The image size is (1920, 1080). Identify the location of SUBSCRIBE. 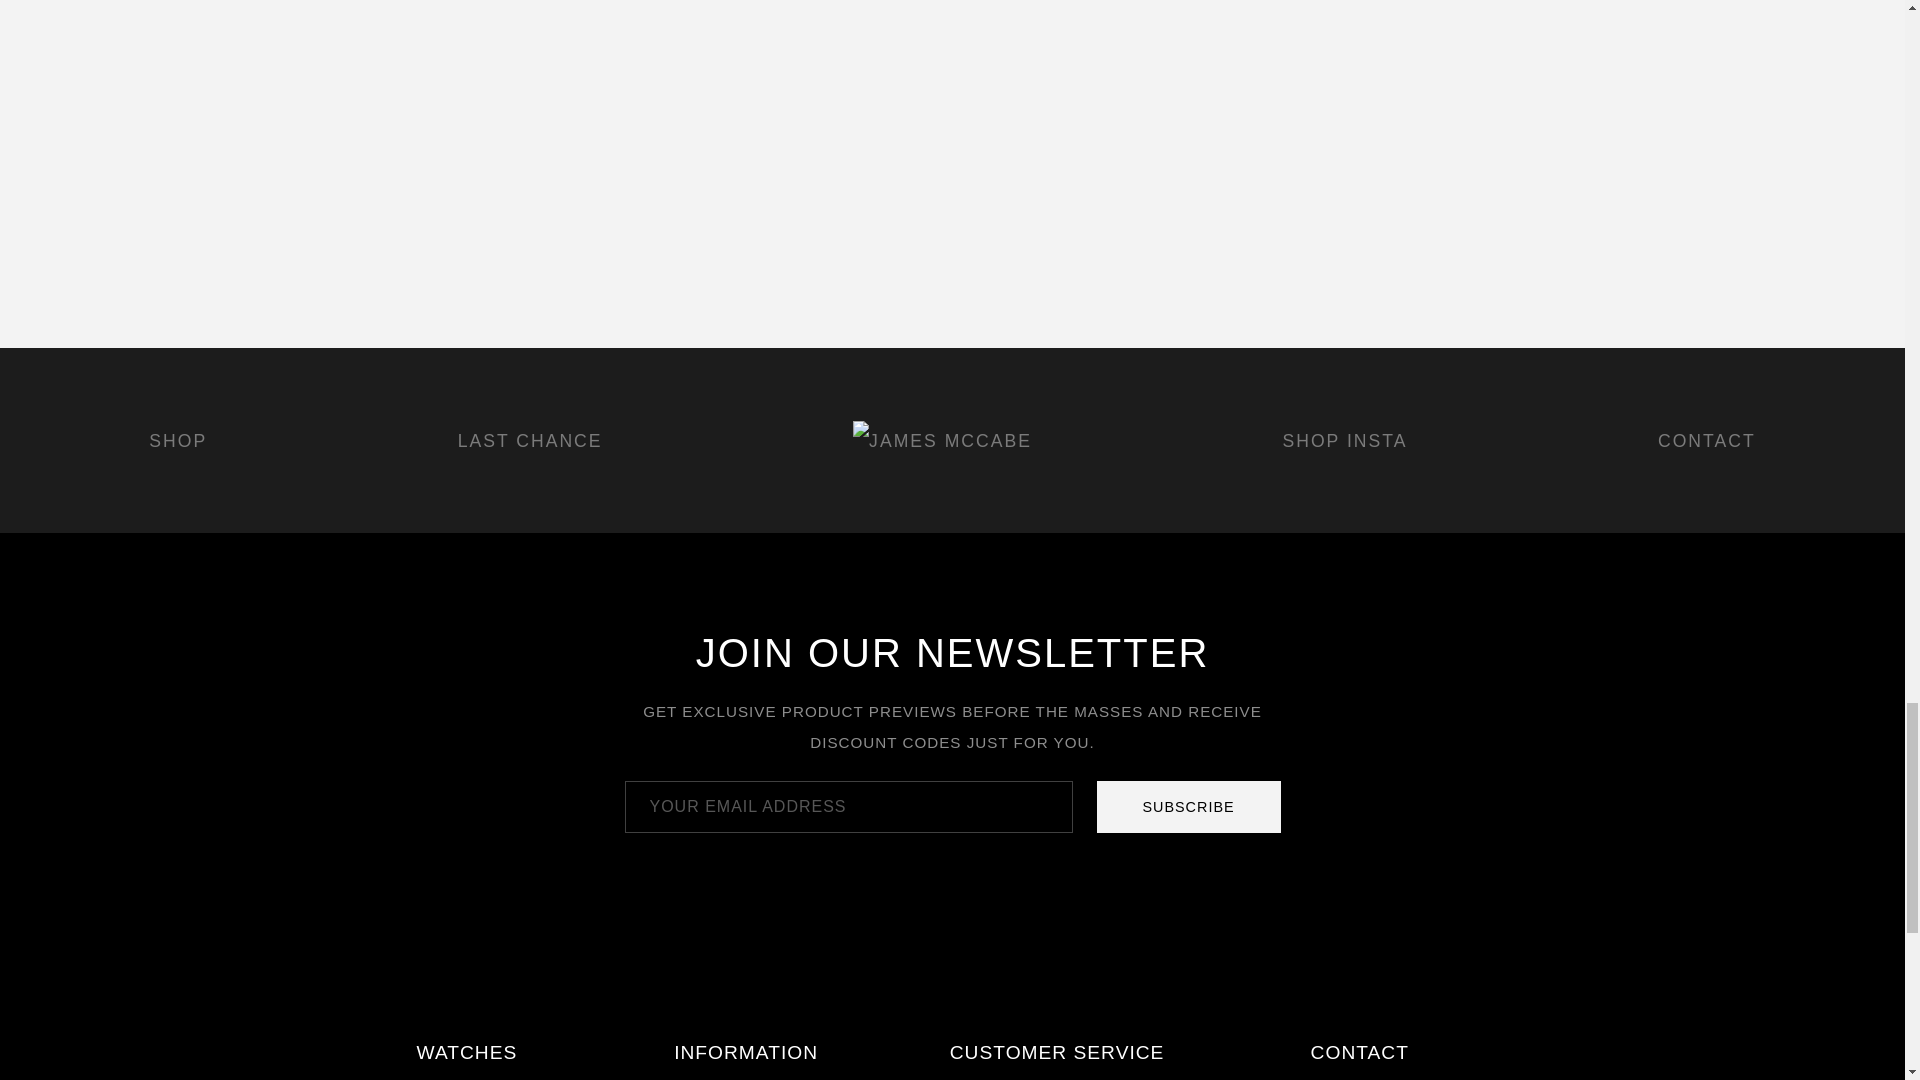
(1188, 806).